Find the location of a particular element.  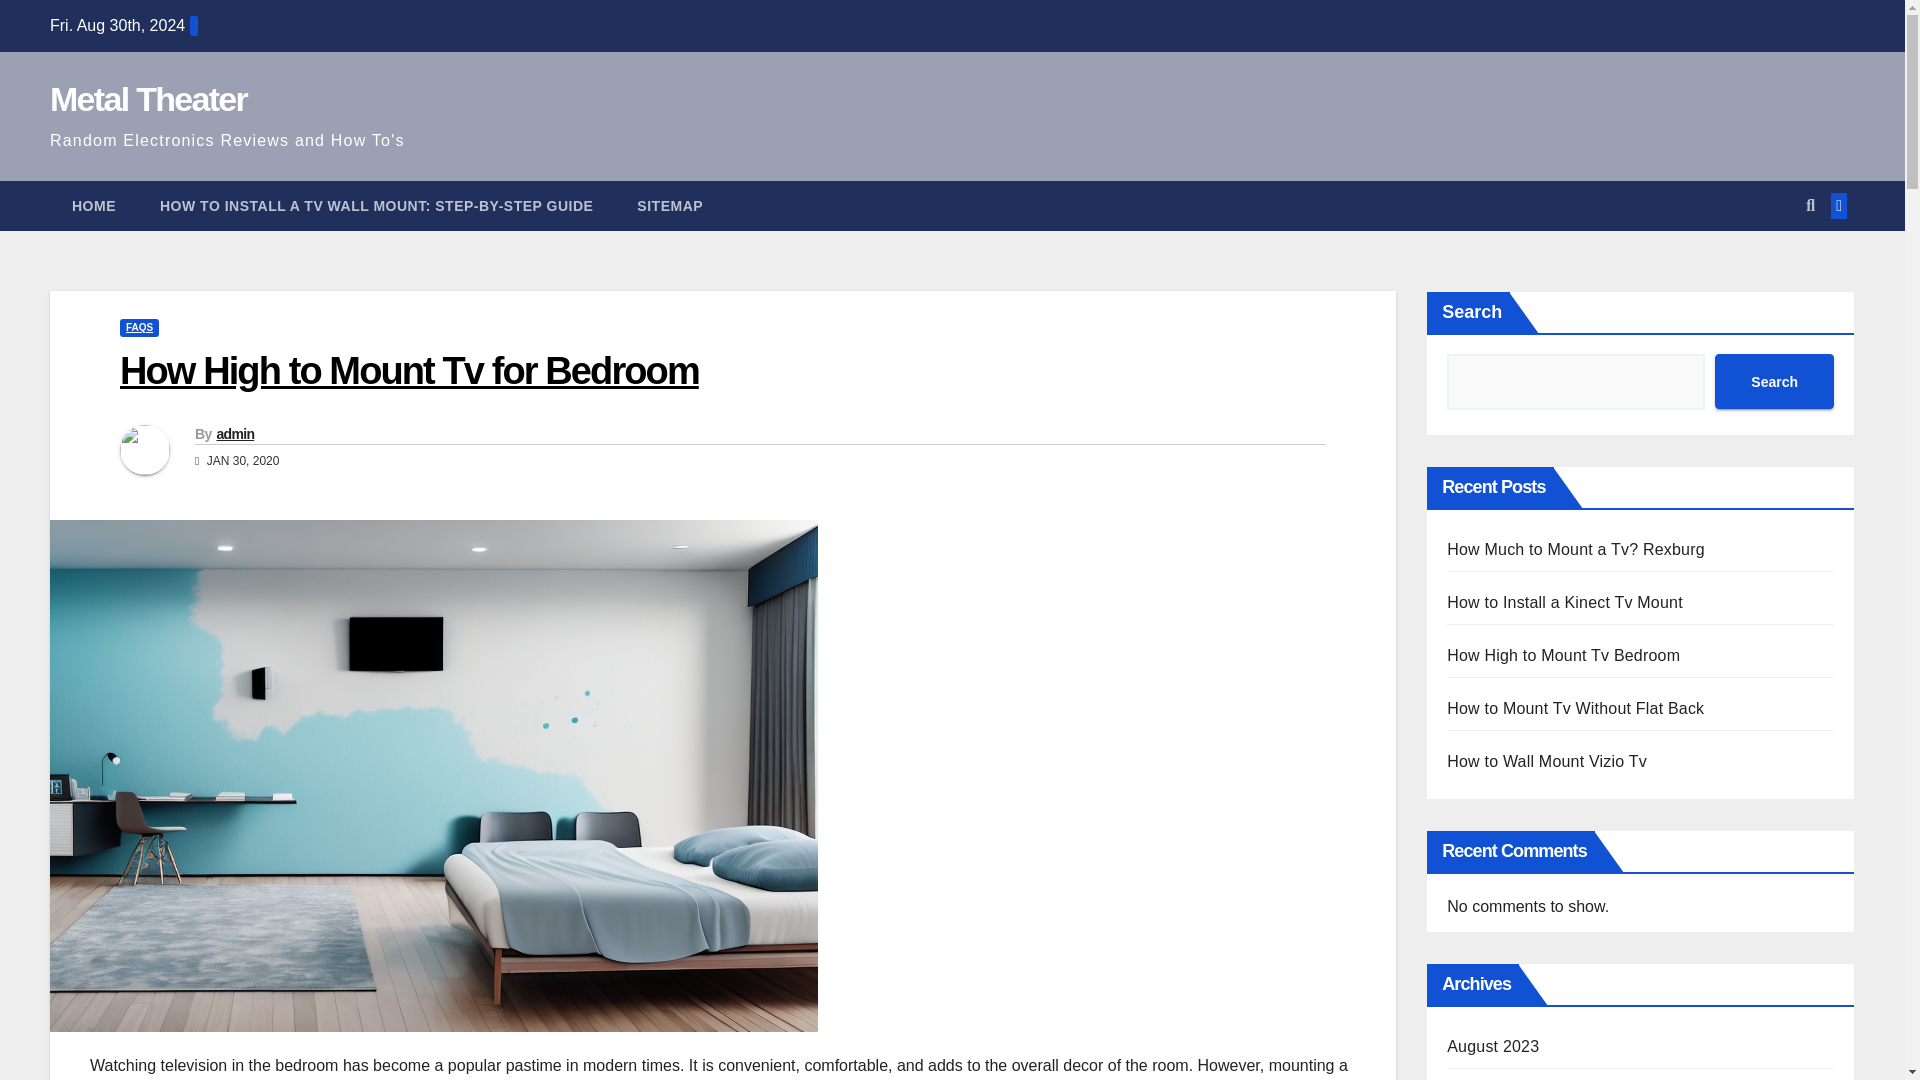

admin is located at coordinates (234, 433).